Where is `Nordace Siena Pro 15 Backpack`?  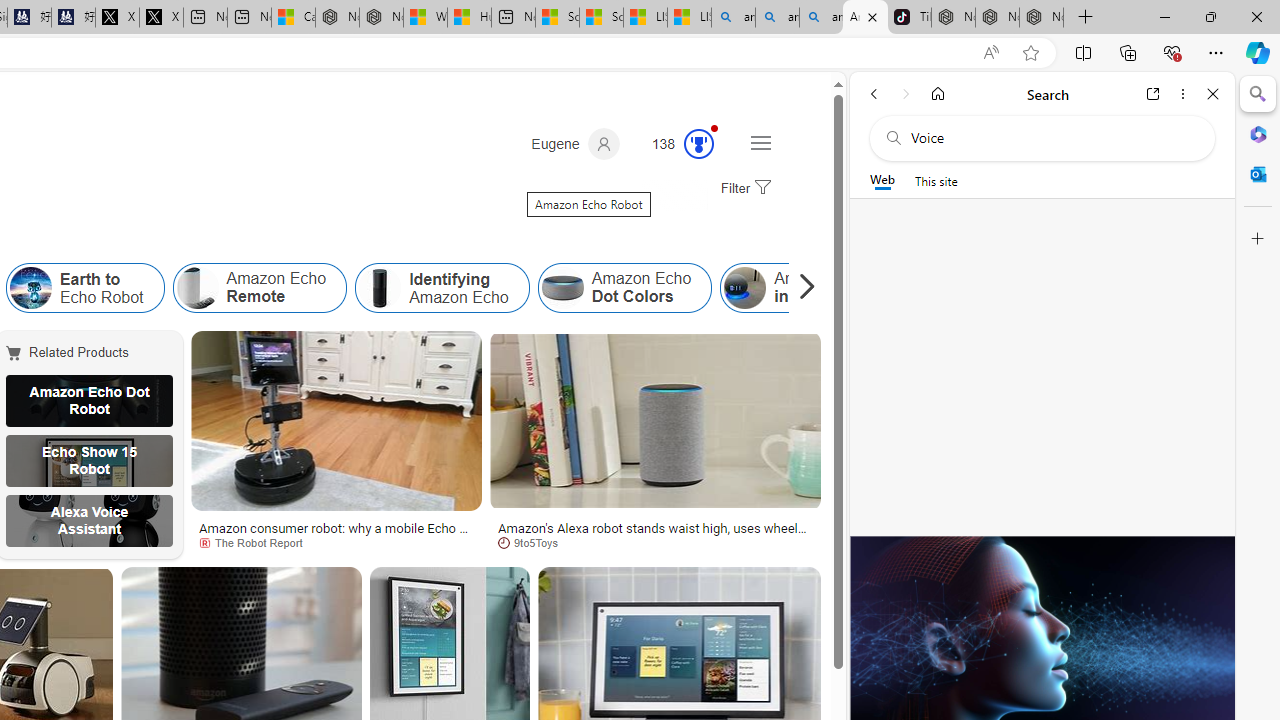
Nordace Siena Pro 15 Backpack is located at coordinates (996, 18).